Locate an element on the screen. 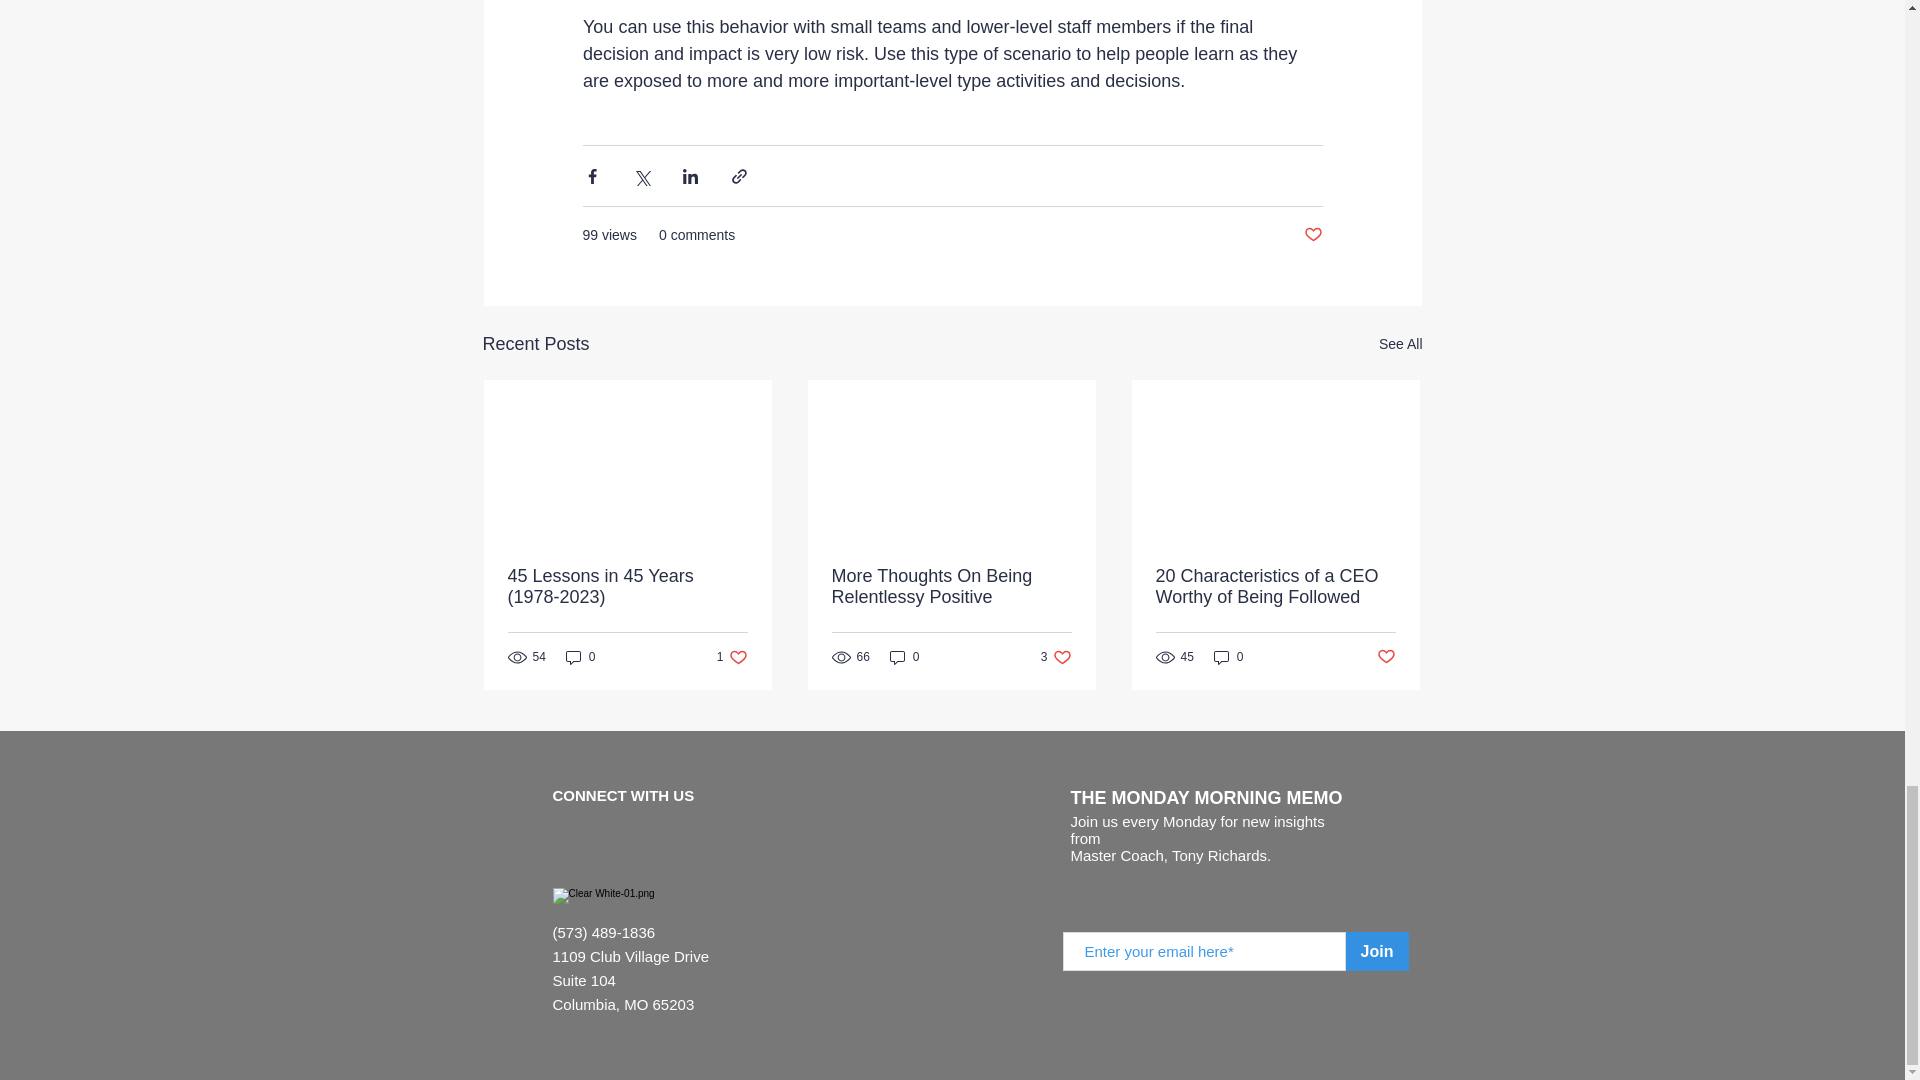 This screenshot has width=1920, height=1080. 0 is located at coordinates (1056, 658).